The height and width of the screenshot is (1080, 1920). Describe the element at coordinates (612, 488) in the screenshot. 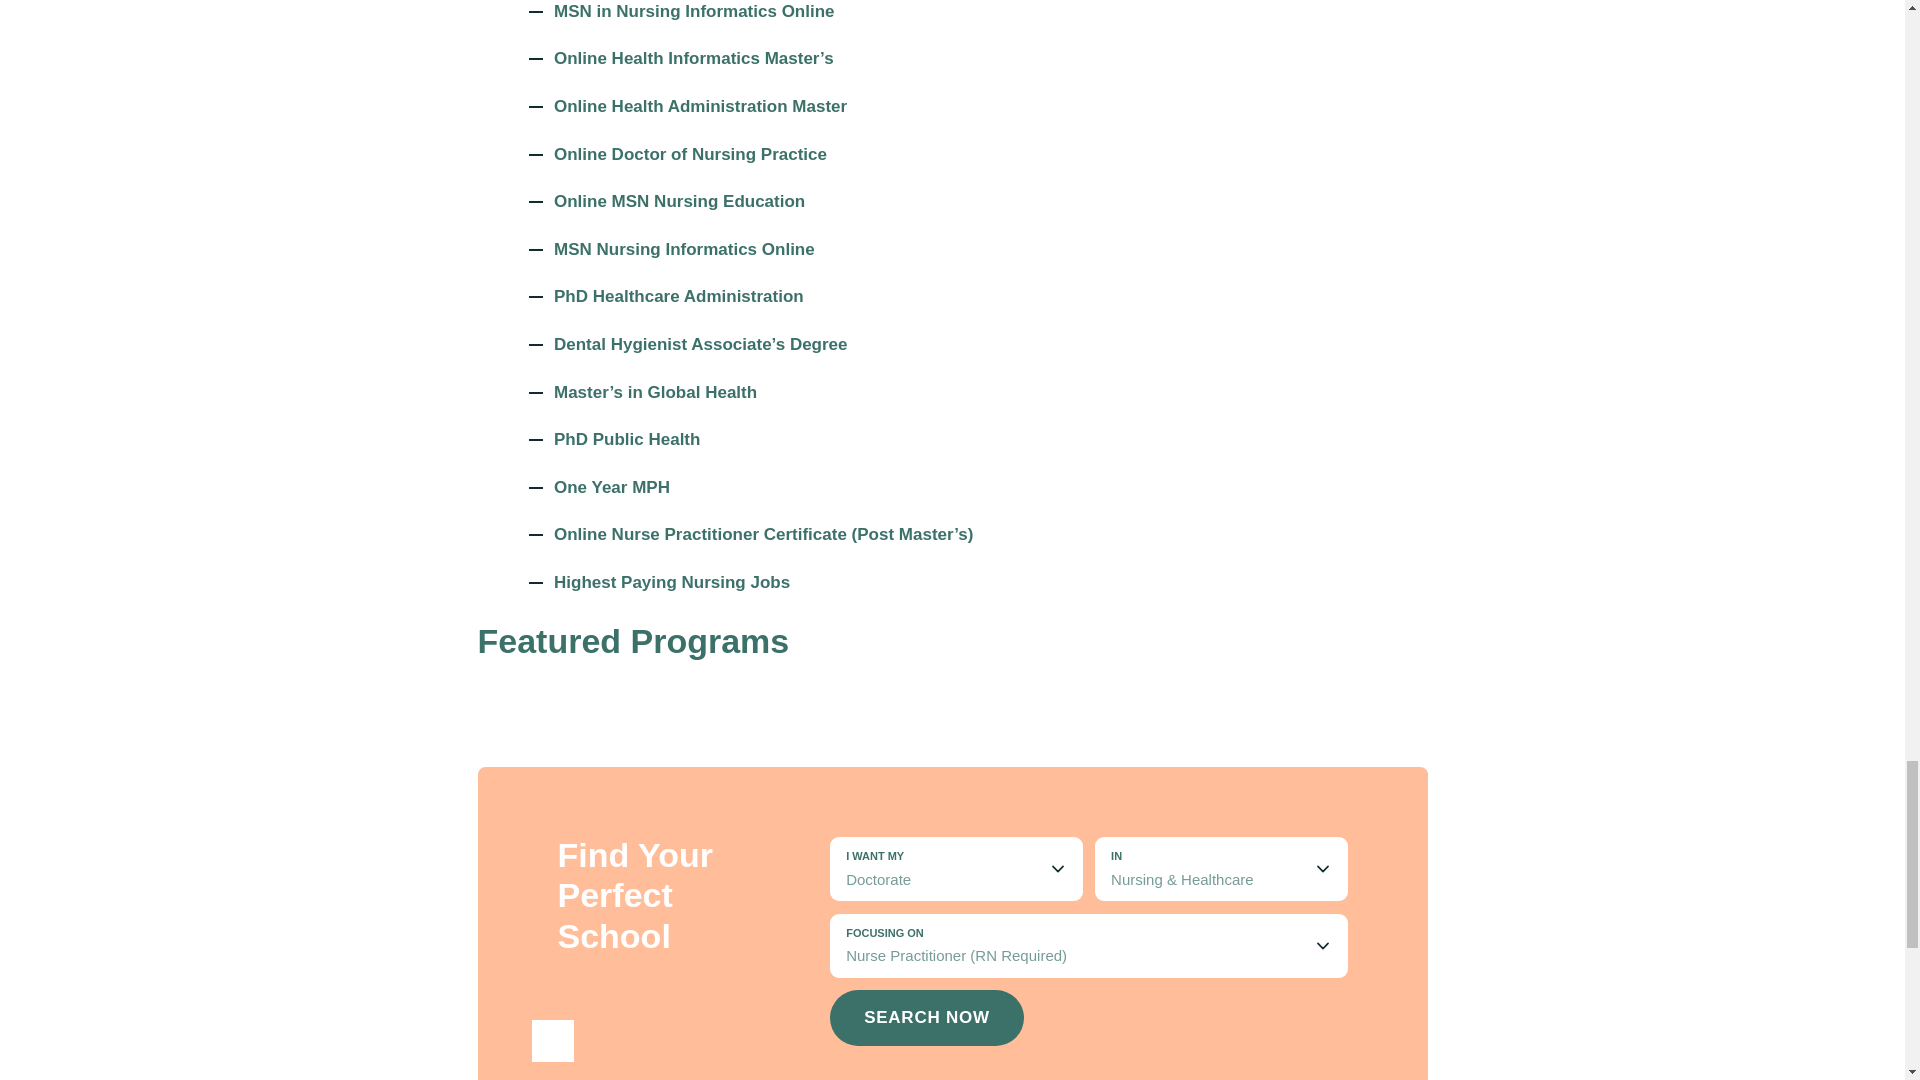

I see `One Year MPH` at that location.